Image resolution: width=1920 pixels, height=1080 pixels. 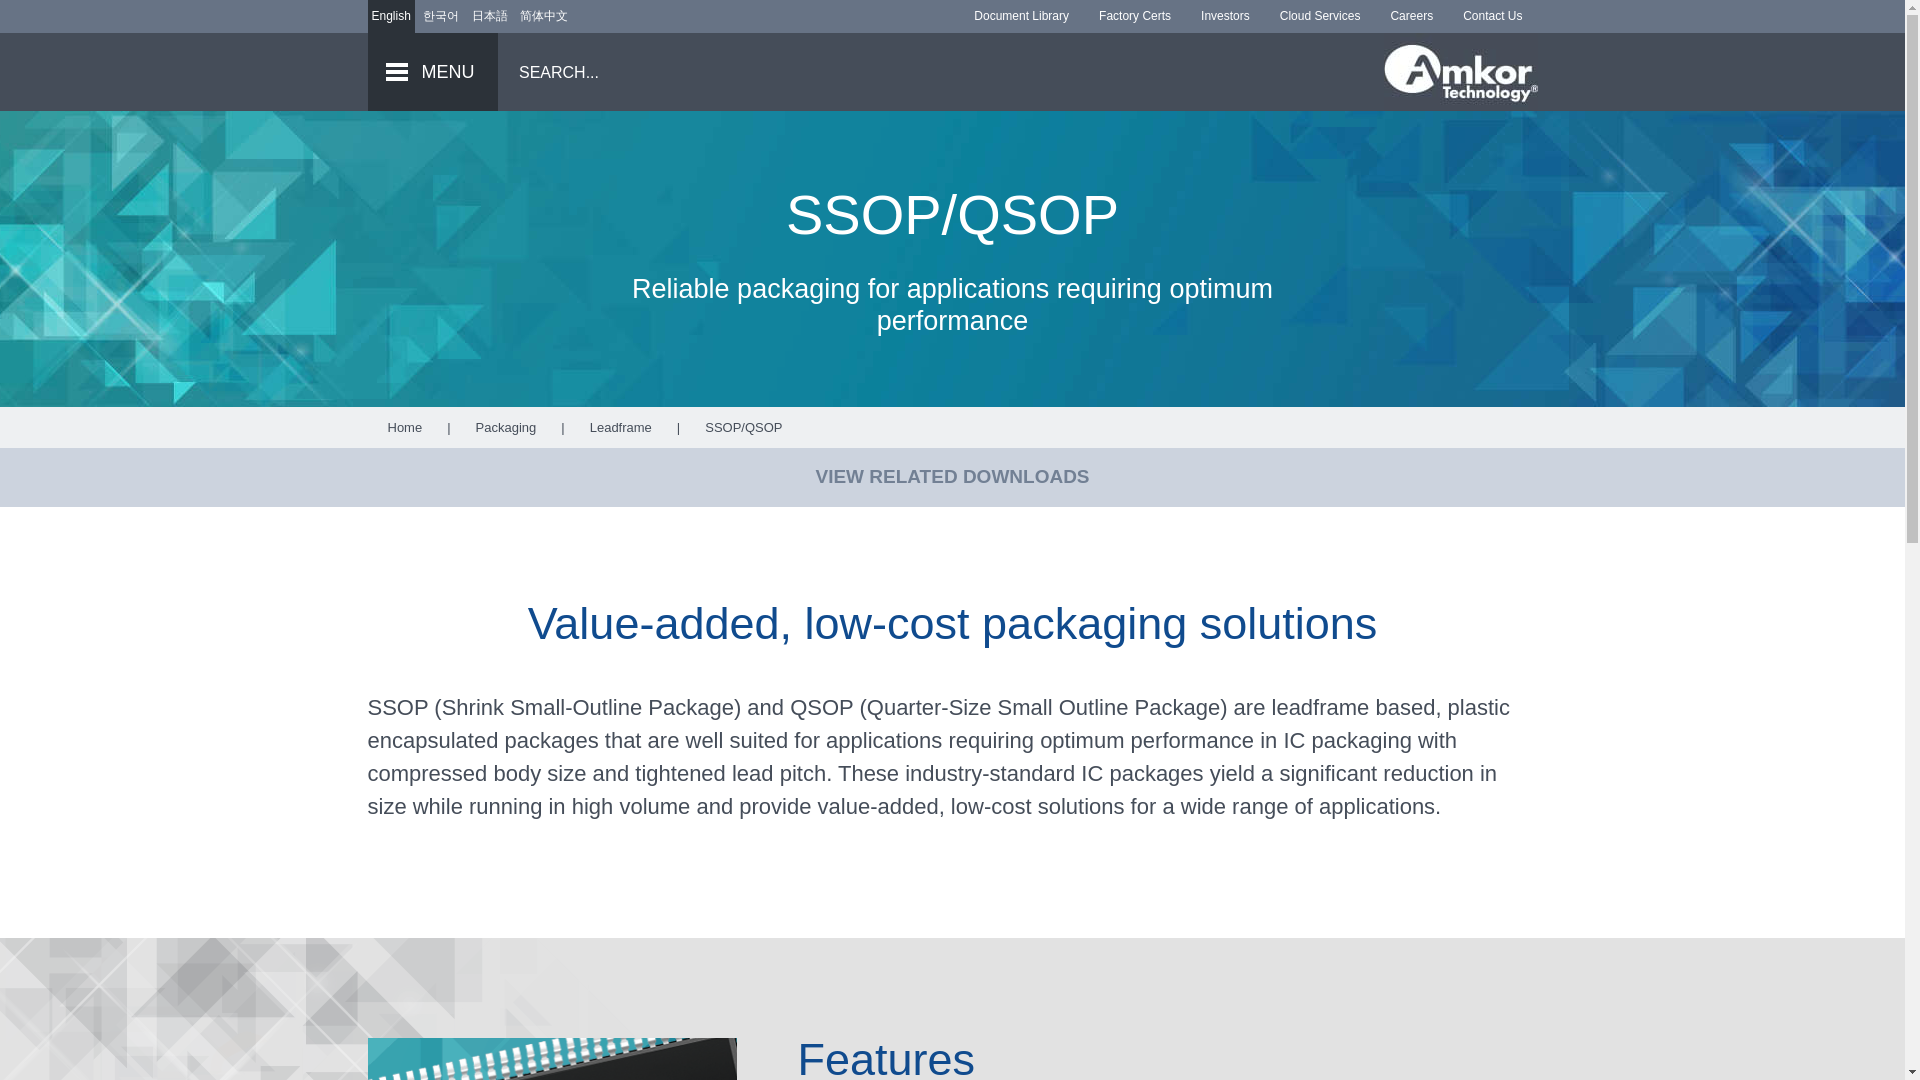 What do you see at coordinates (1226, 16) in the screenshot?
I see `Investors` at bounding box center [1226, 16].